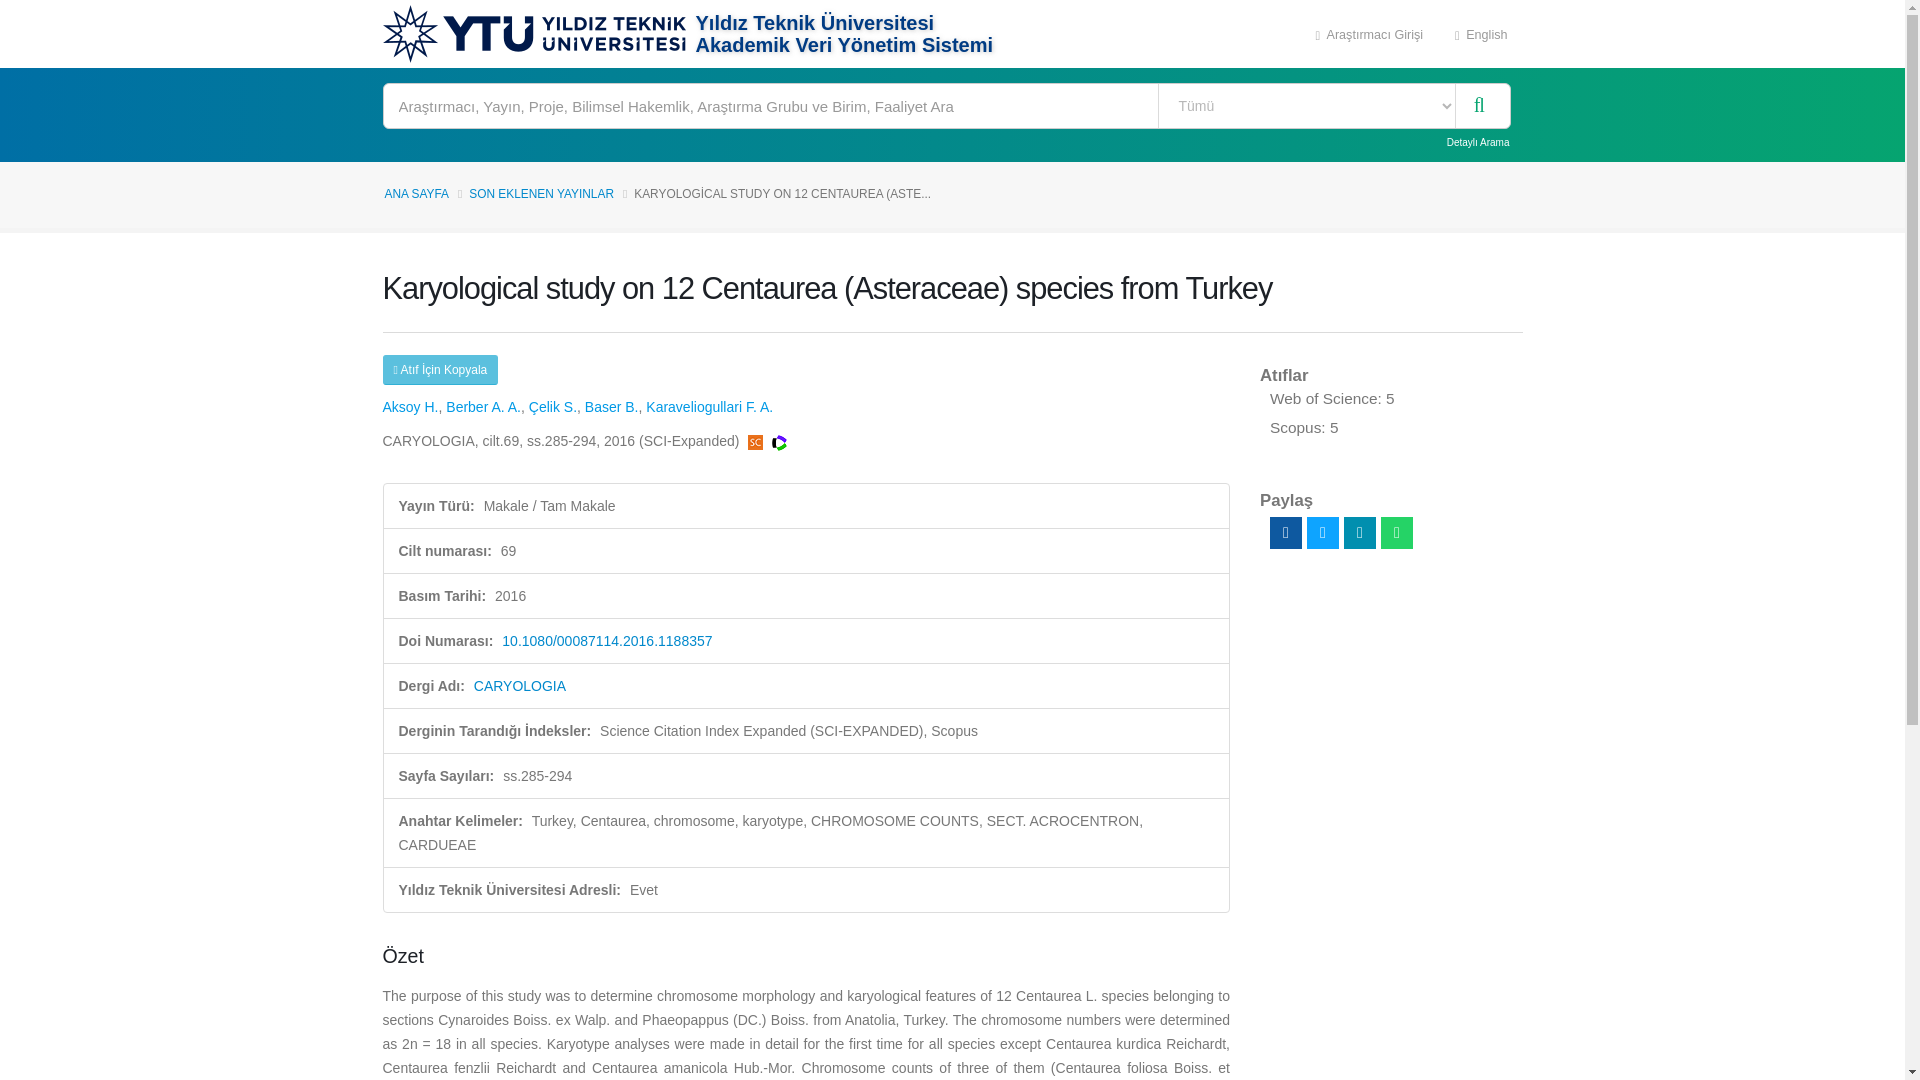 The height and width of the screenshot is (1080, 1920). What do you see at coordinates (482, 406) in the screenshot?
I see `Berber A. A.` at bounding box center [482, 406].